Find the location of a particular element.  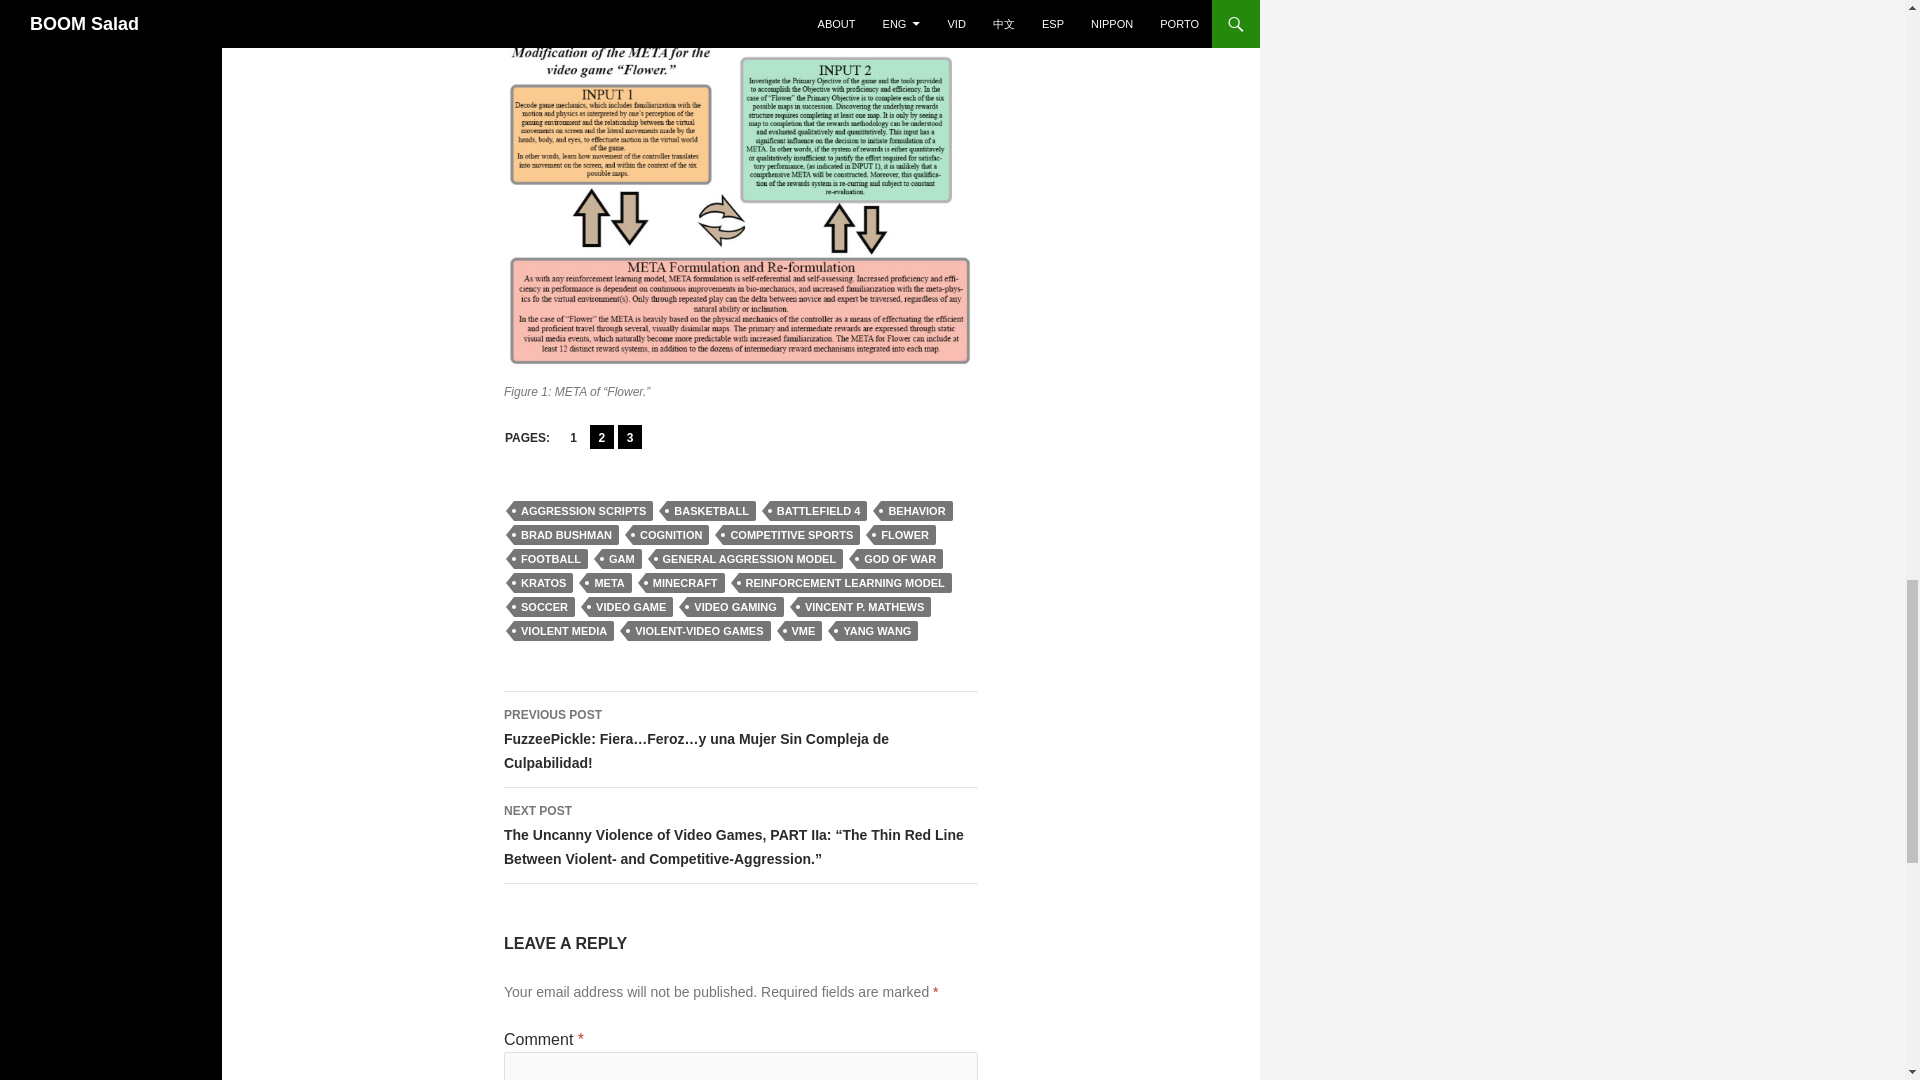

3 is located at coordinates (630, 437).